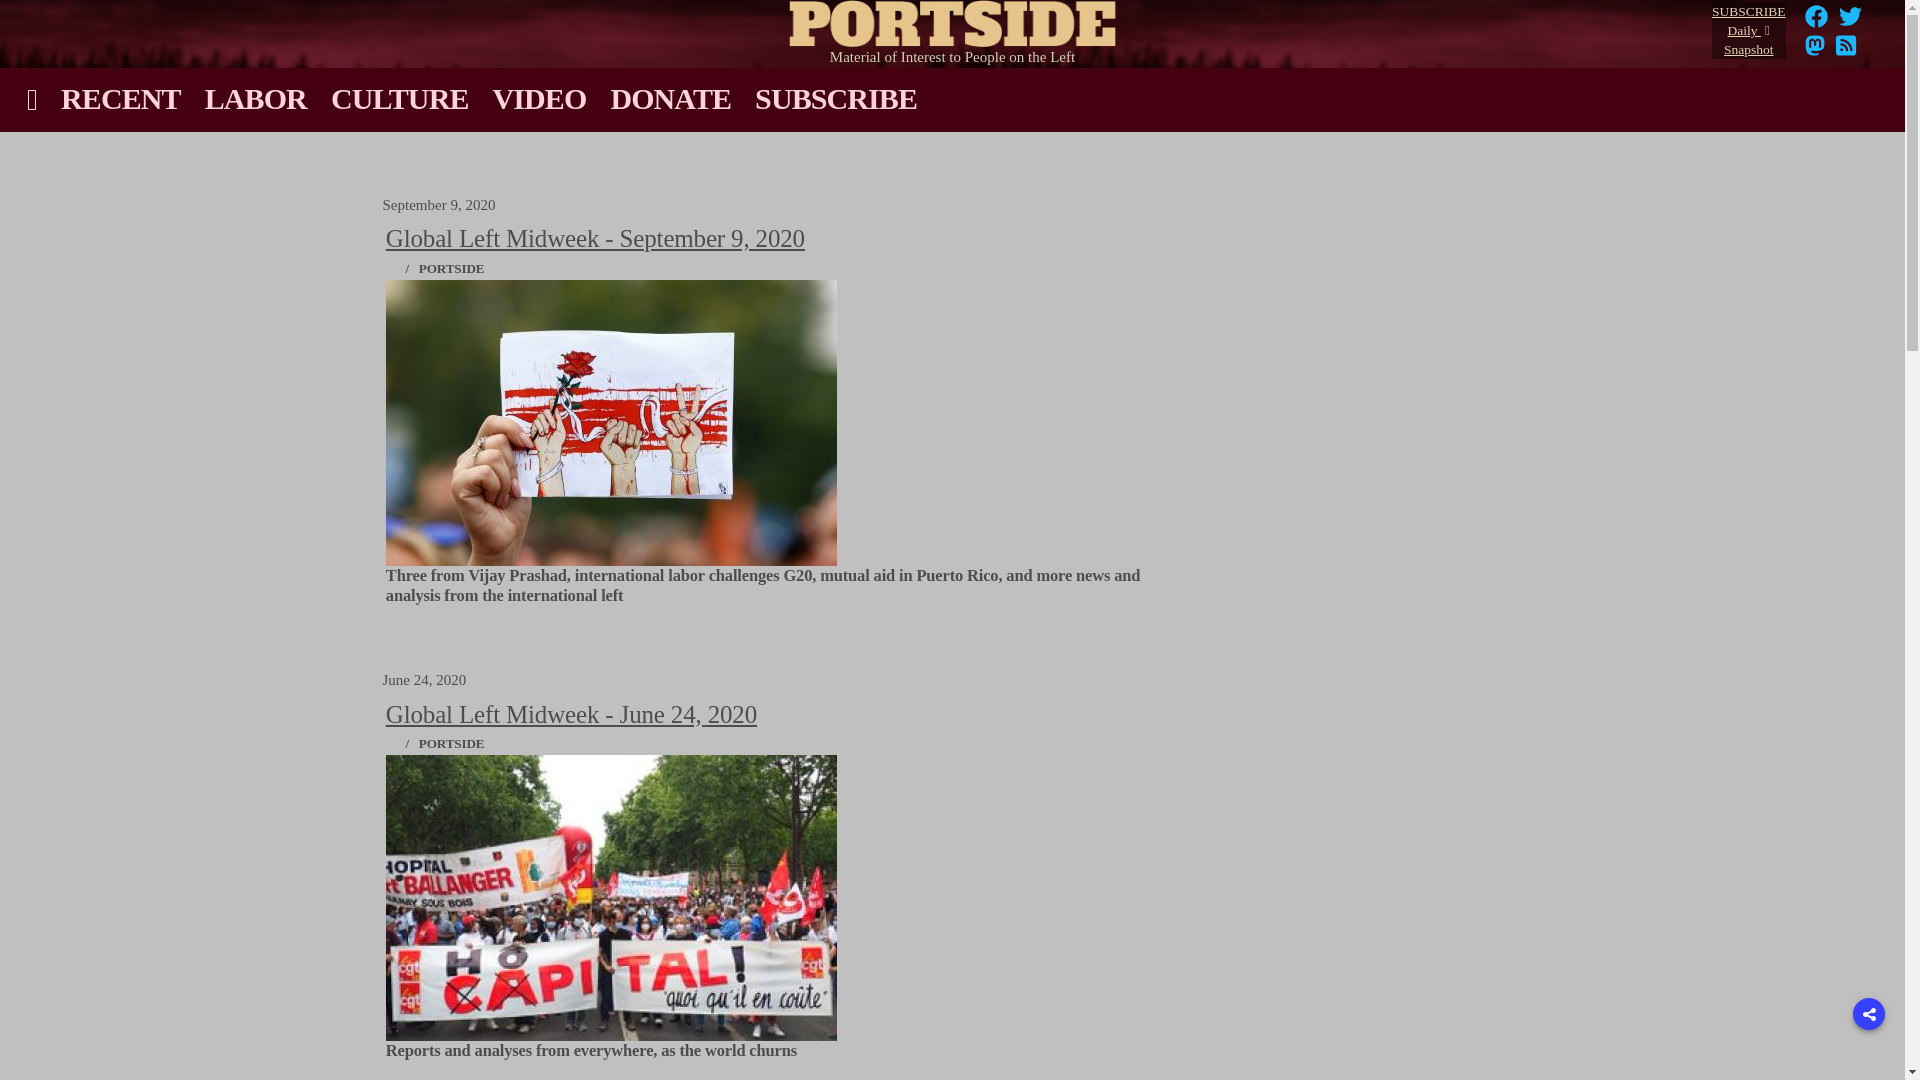 This screenshot has width=1920, height=1080. What do you see at coordinates (570, 714) in the screenshot?
I see `Global Left Midweek - June 24, 2020` at bounding box center [570, 714].